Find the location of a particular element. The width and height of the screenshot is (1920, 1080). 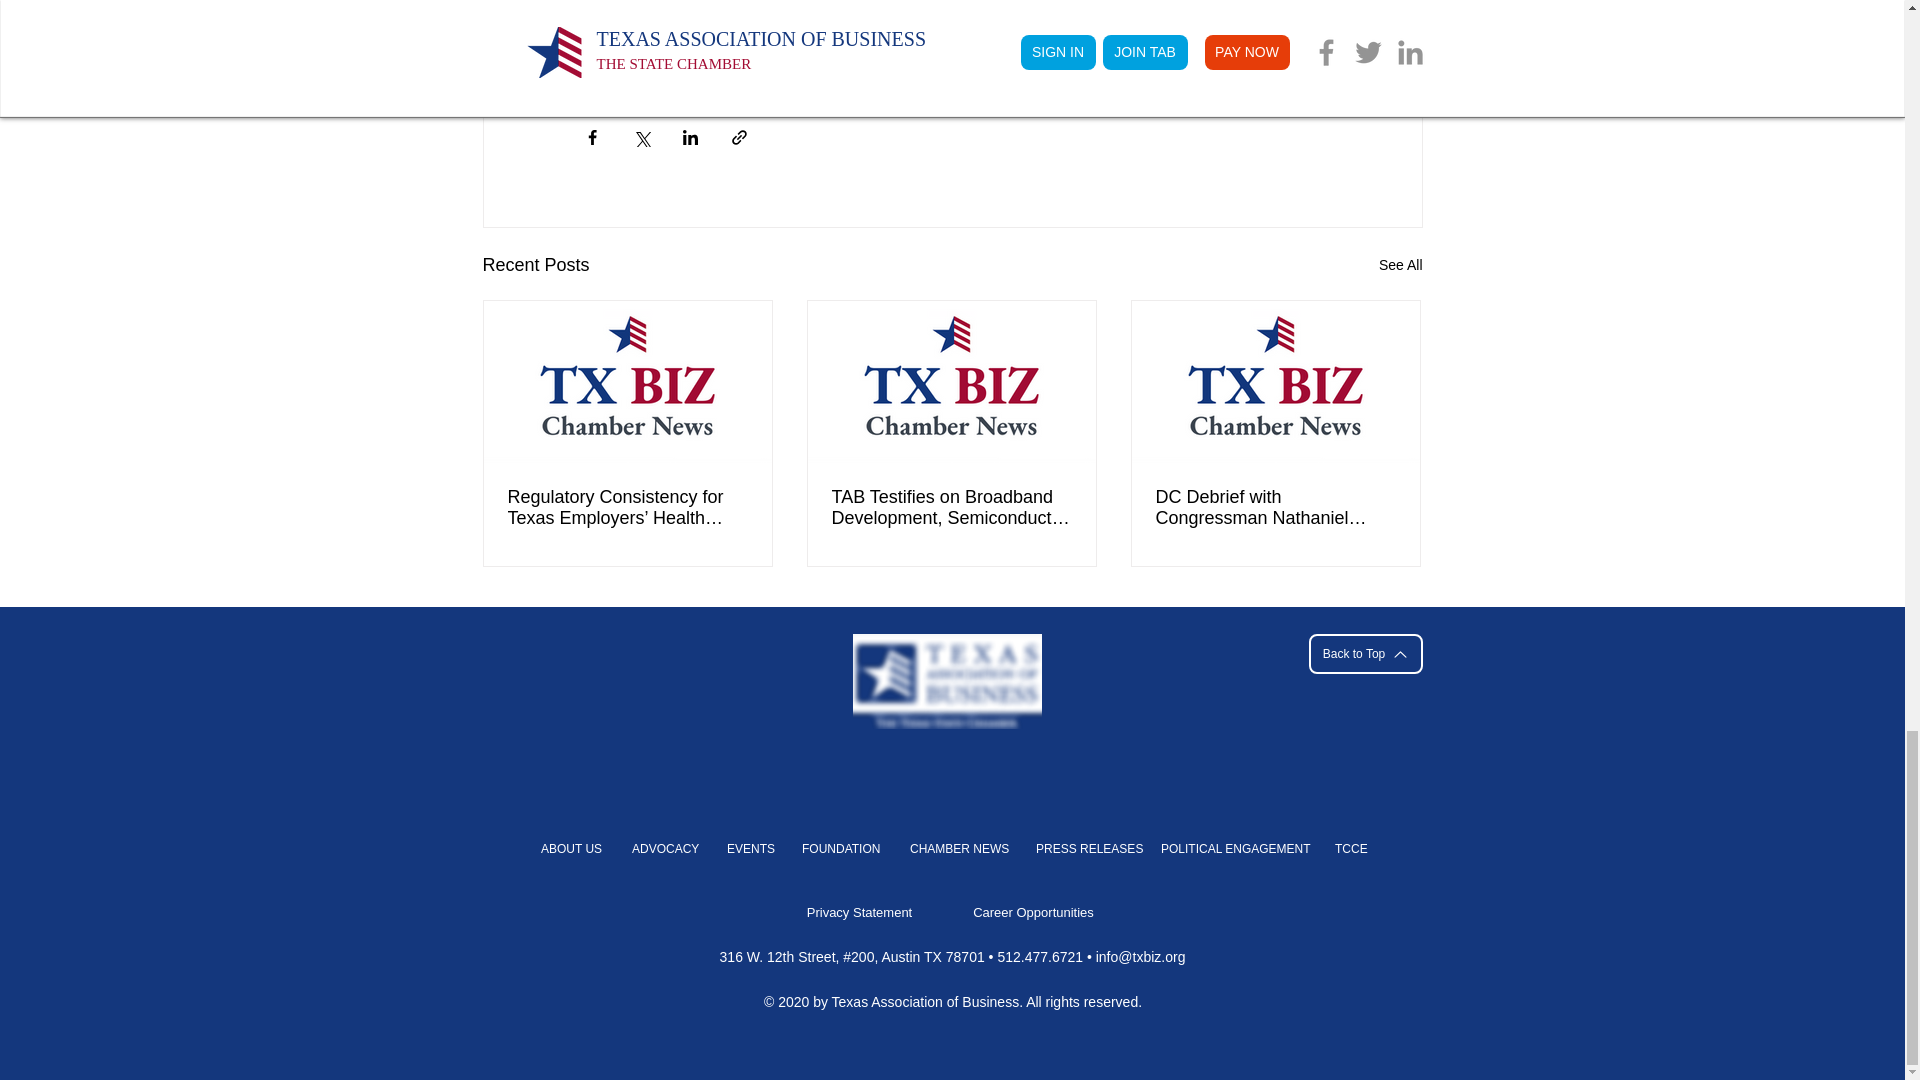

See All is located at coordinates (1400, 264).